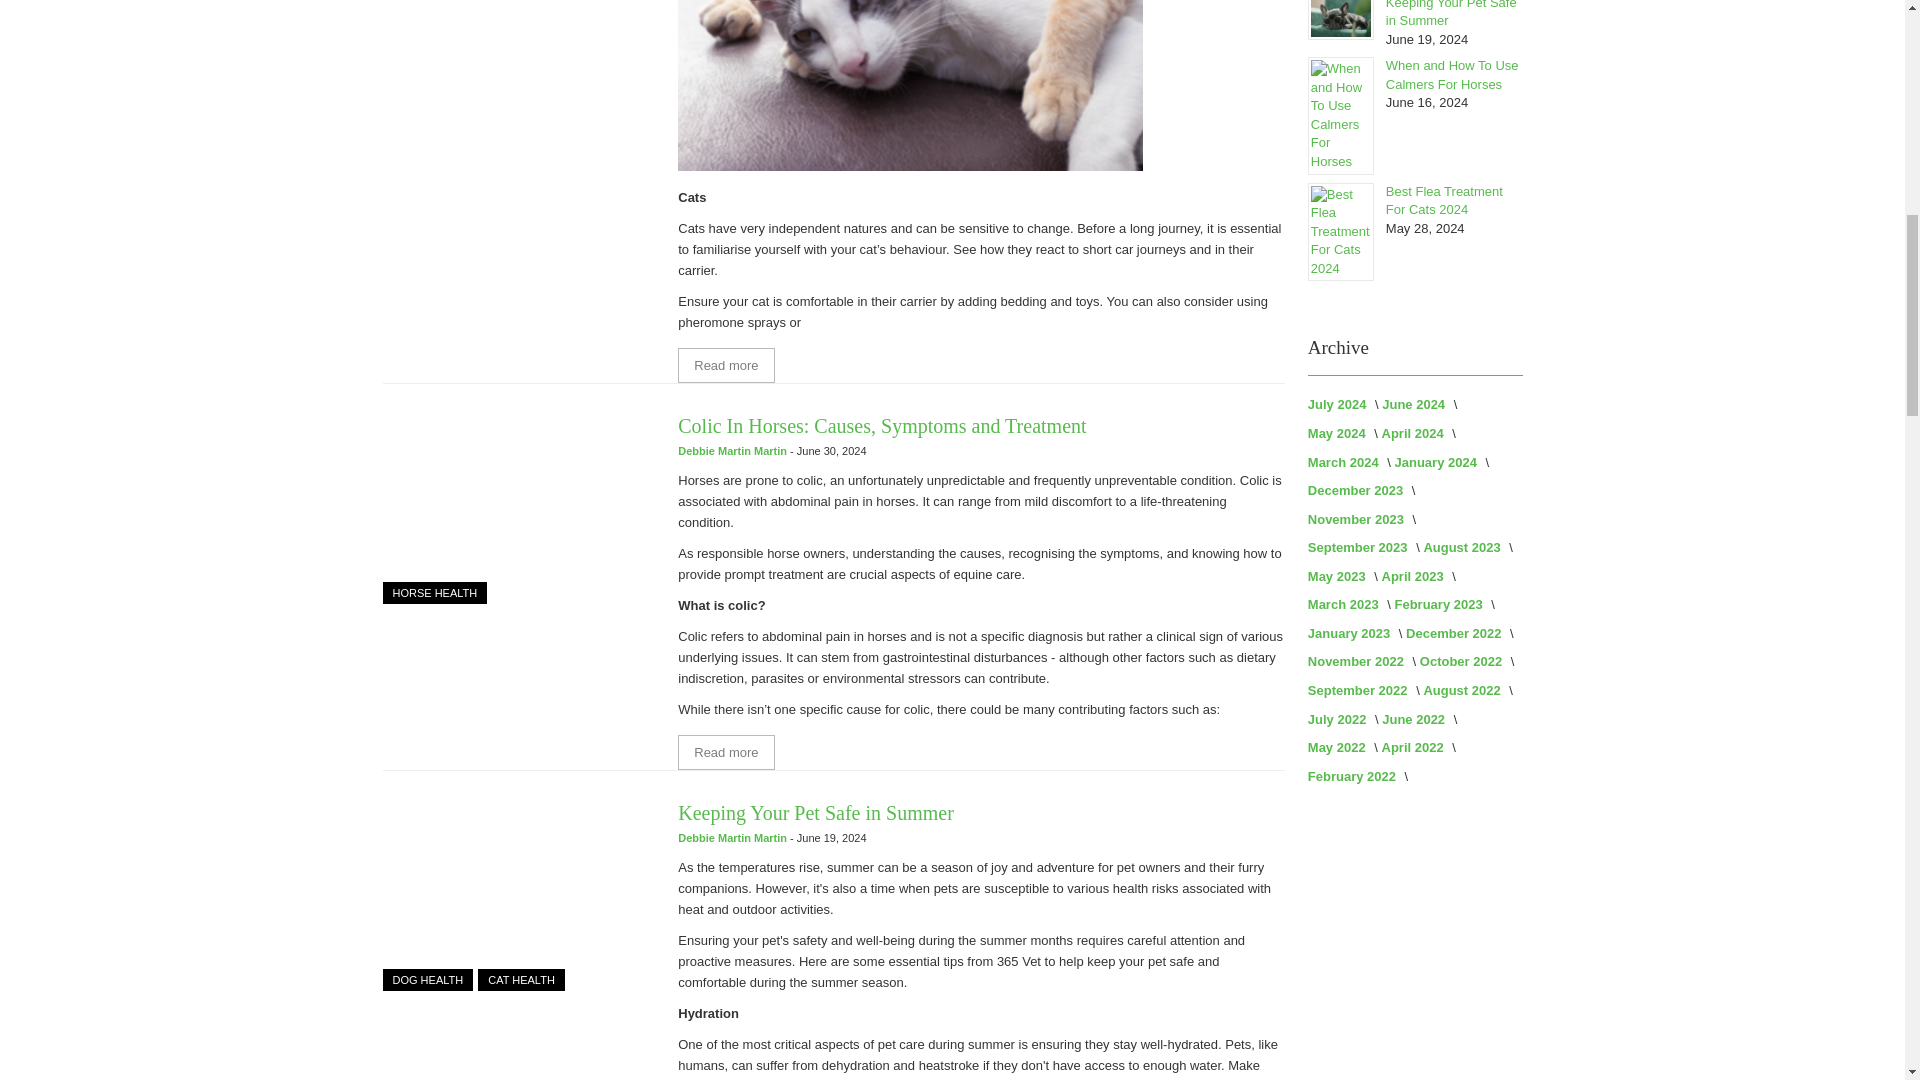  Describe the element at coordinates (521, 980) in the screenshot. I see `Cat Health` at that location.